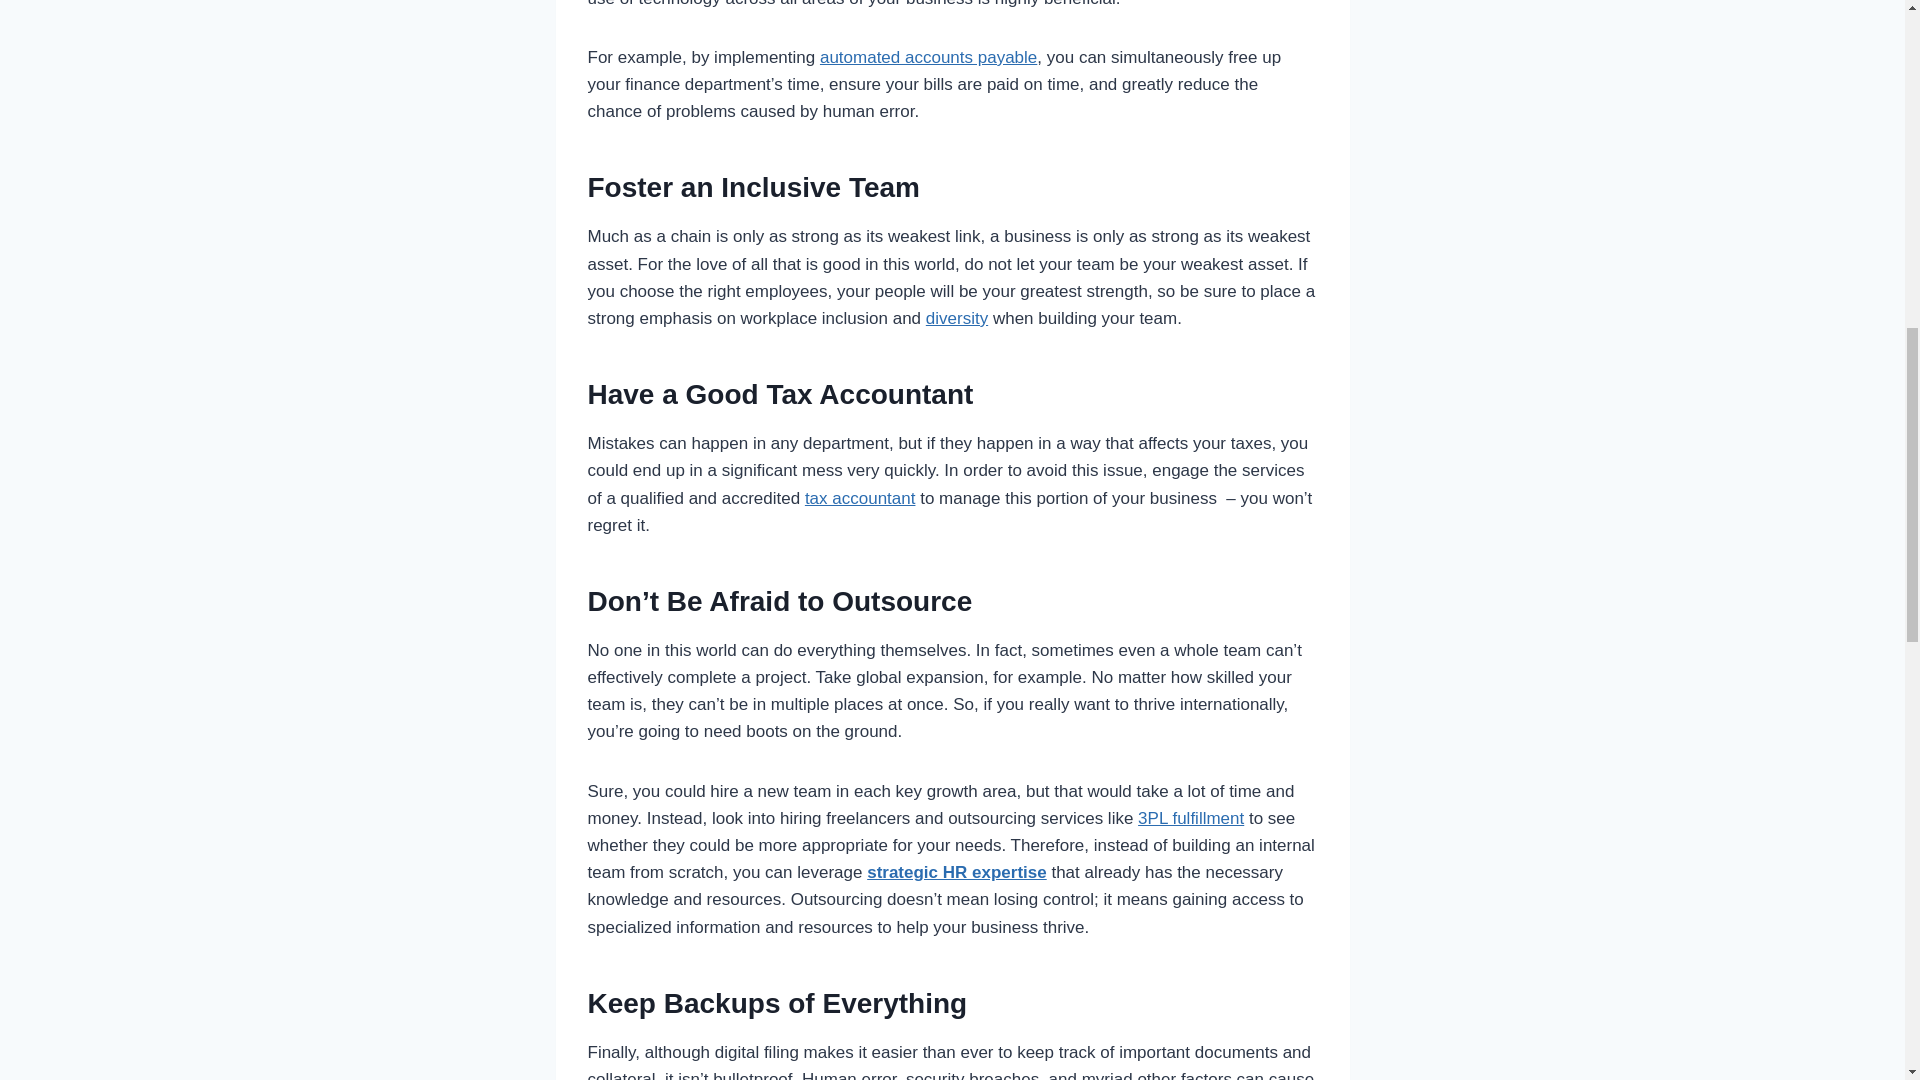  What do you see at coordinates (956, 318) in the screenshot?
I see `diversity` at bounding box center [956, 318].